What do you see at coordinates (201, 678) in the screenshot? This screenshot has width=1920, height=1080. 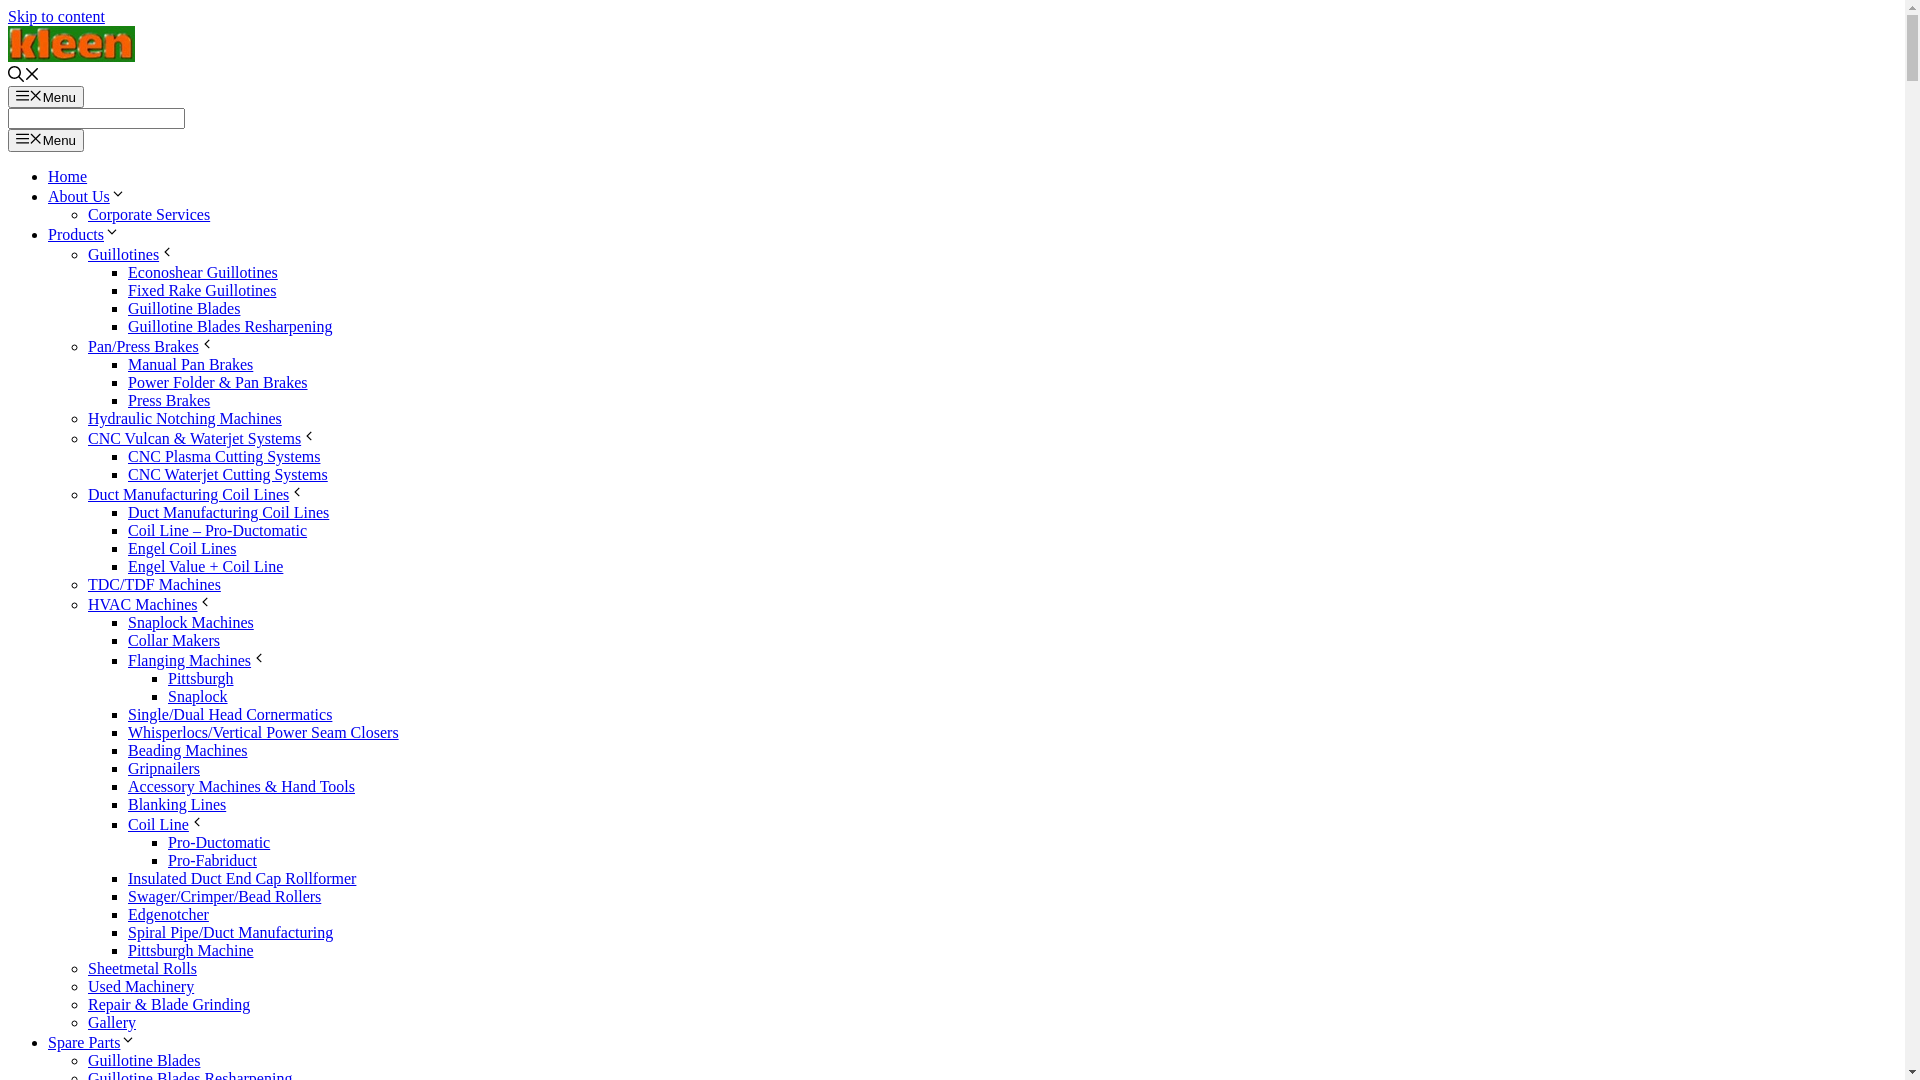 I see `Pittsburgh` at bounding box center [201, 678].